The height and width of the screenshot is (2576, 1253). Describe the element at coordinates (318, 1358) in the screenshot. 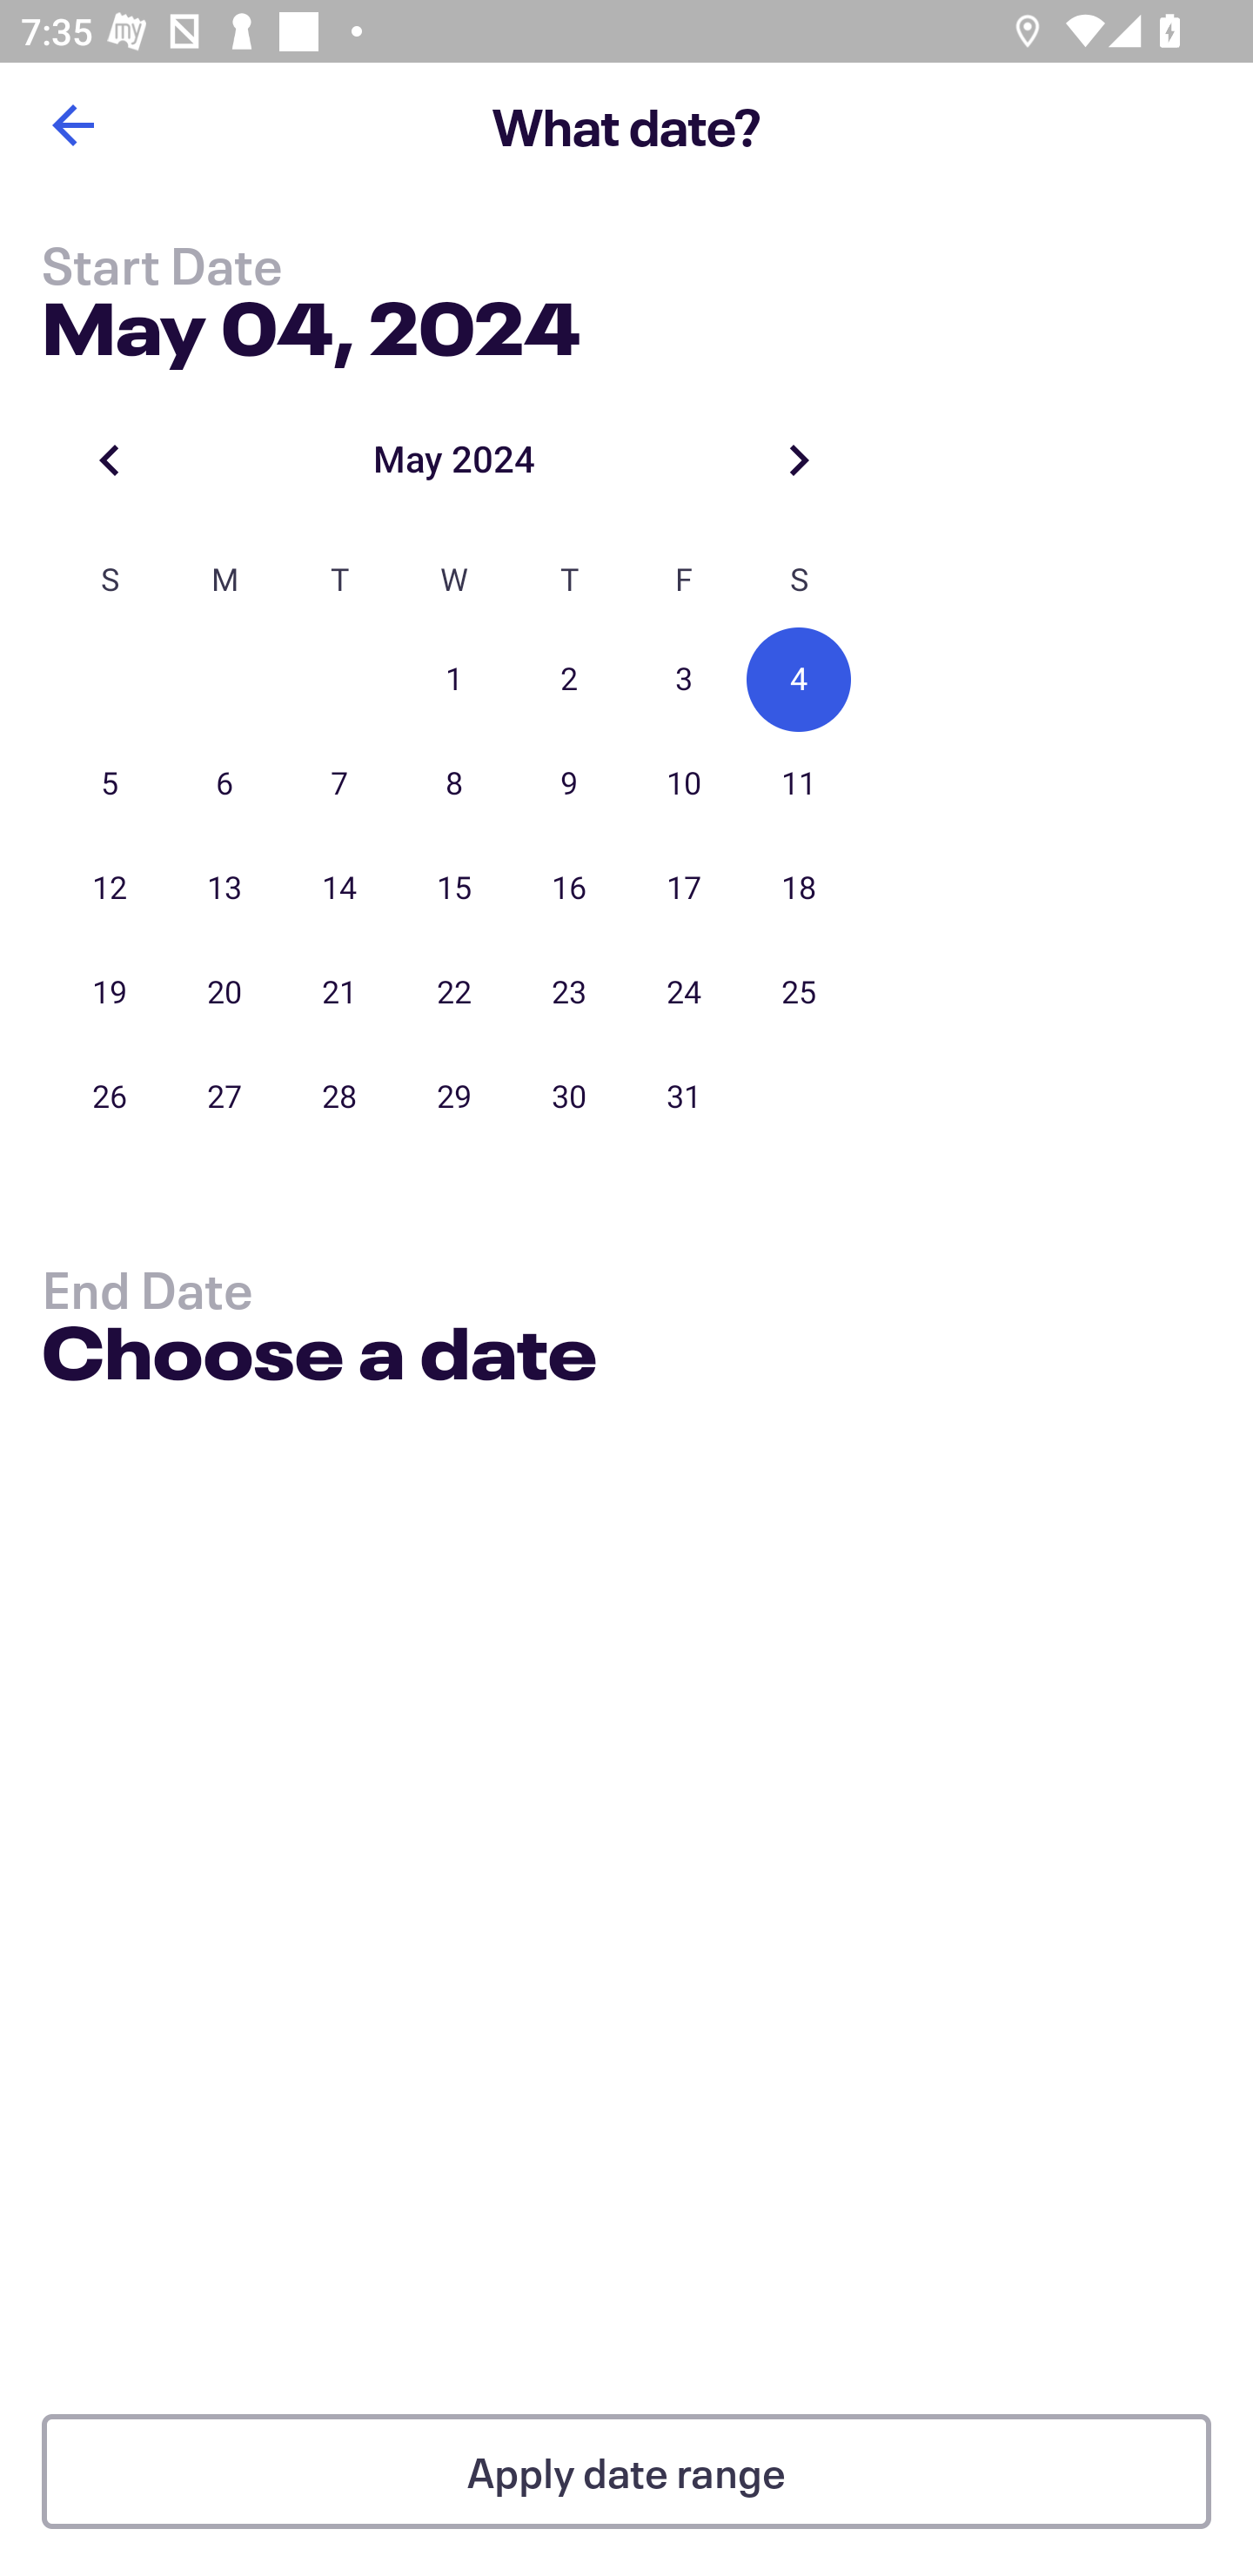

I see `Choose a date` at that location.